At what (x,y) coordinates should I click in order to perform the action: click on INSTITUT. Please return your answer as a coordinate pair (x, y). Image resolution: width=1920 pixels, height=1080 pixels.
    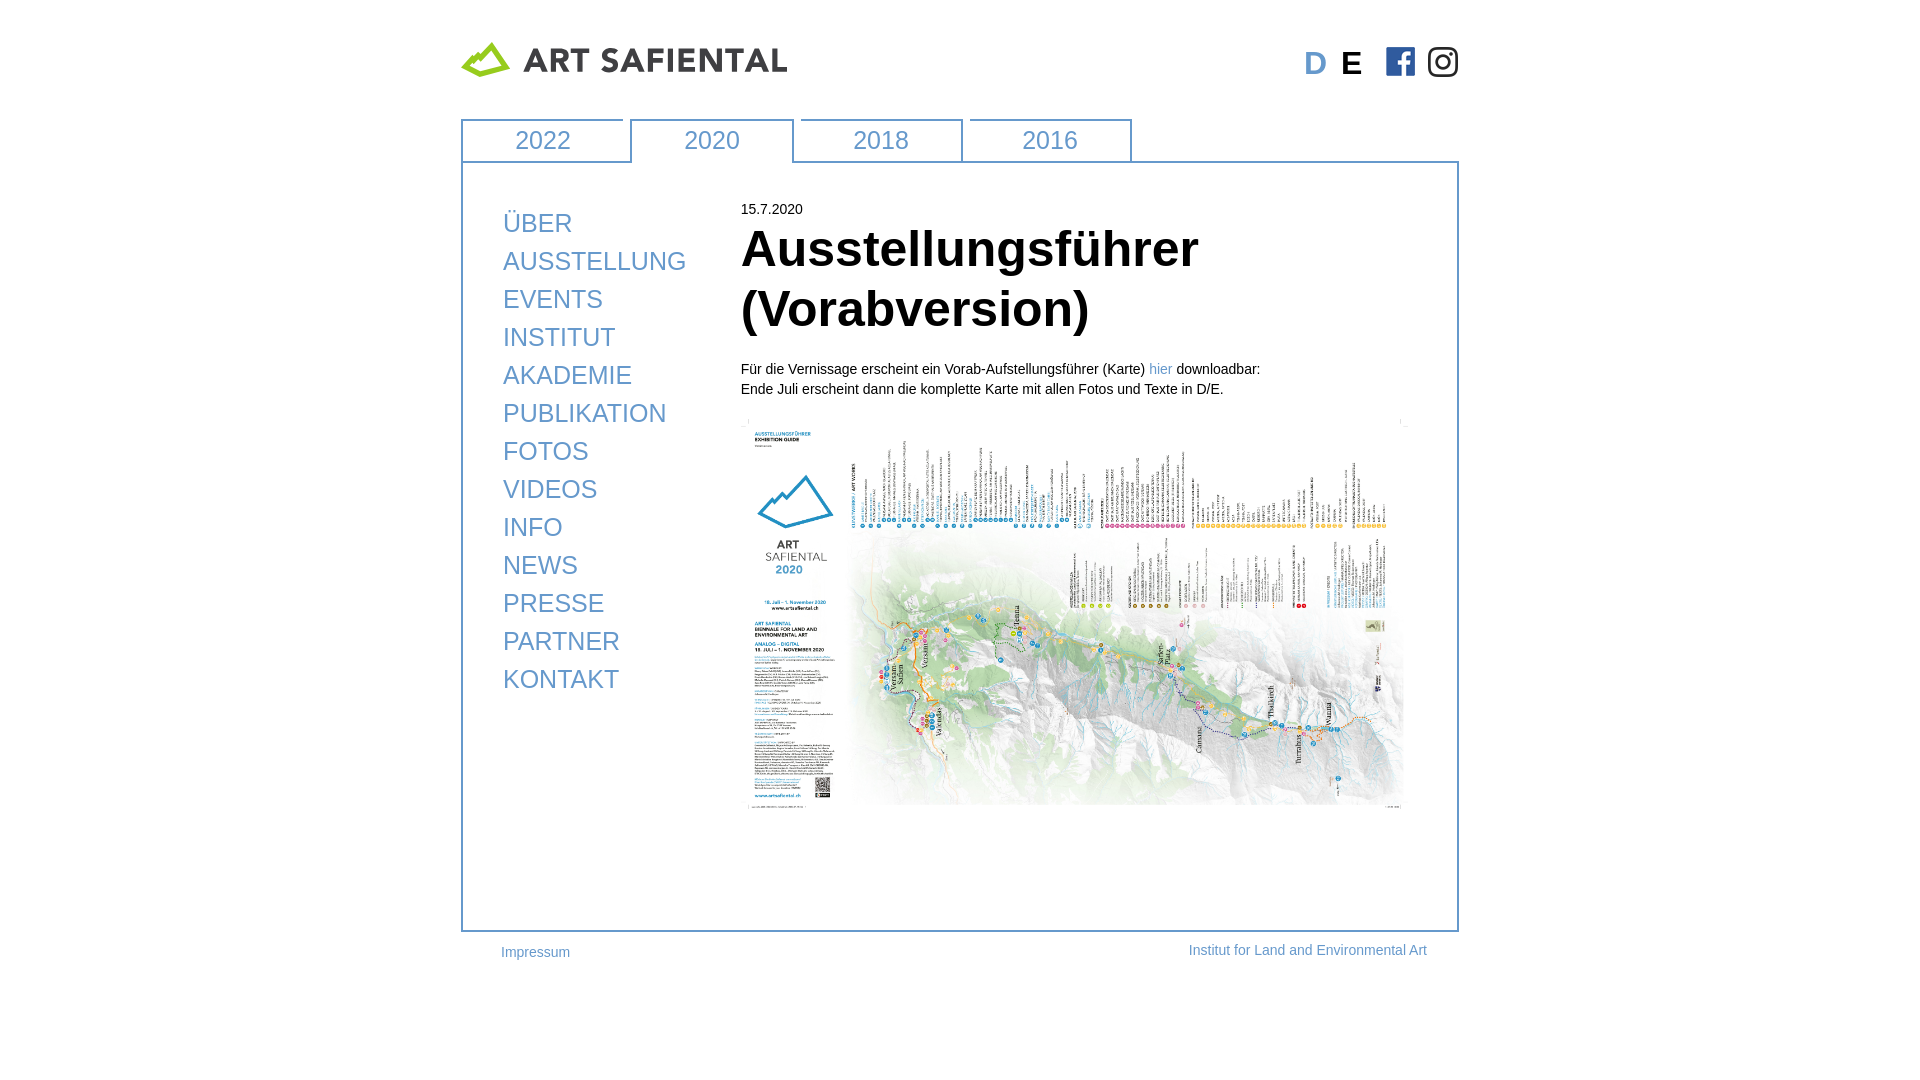
    Looking at the image, I should click on (560, 337).